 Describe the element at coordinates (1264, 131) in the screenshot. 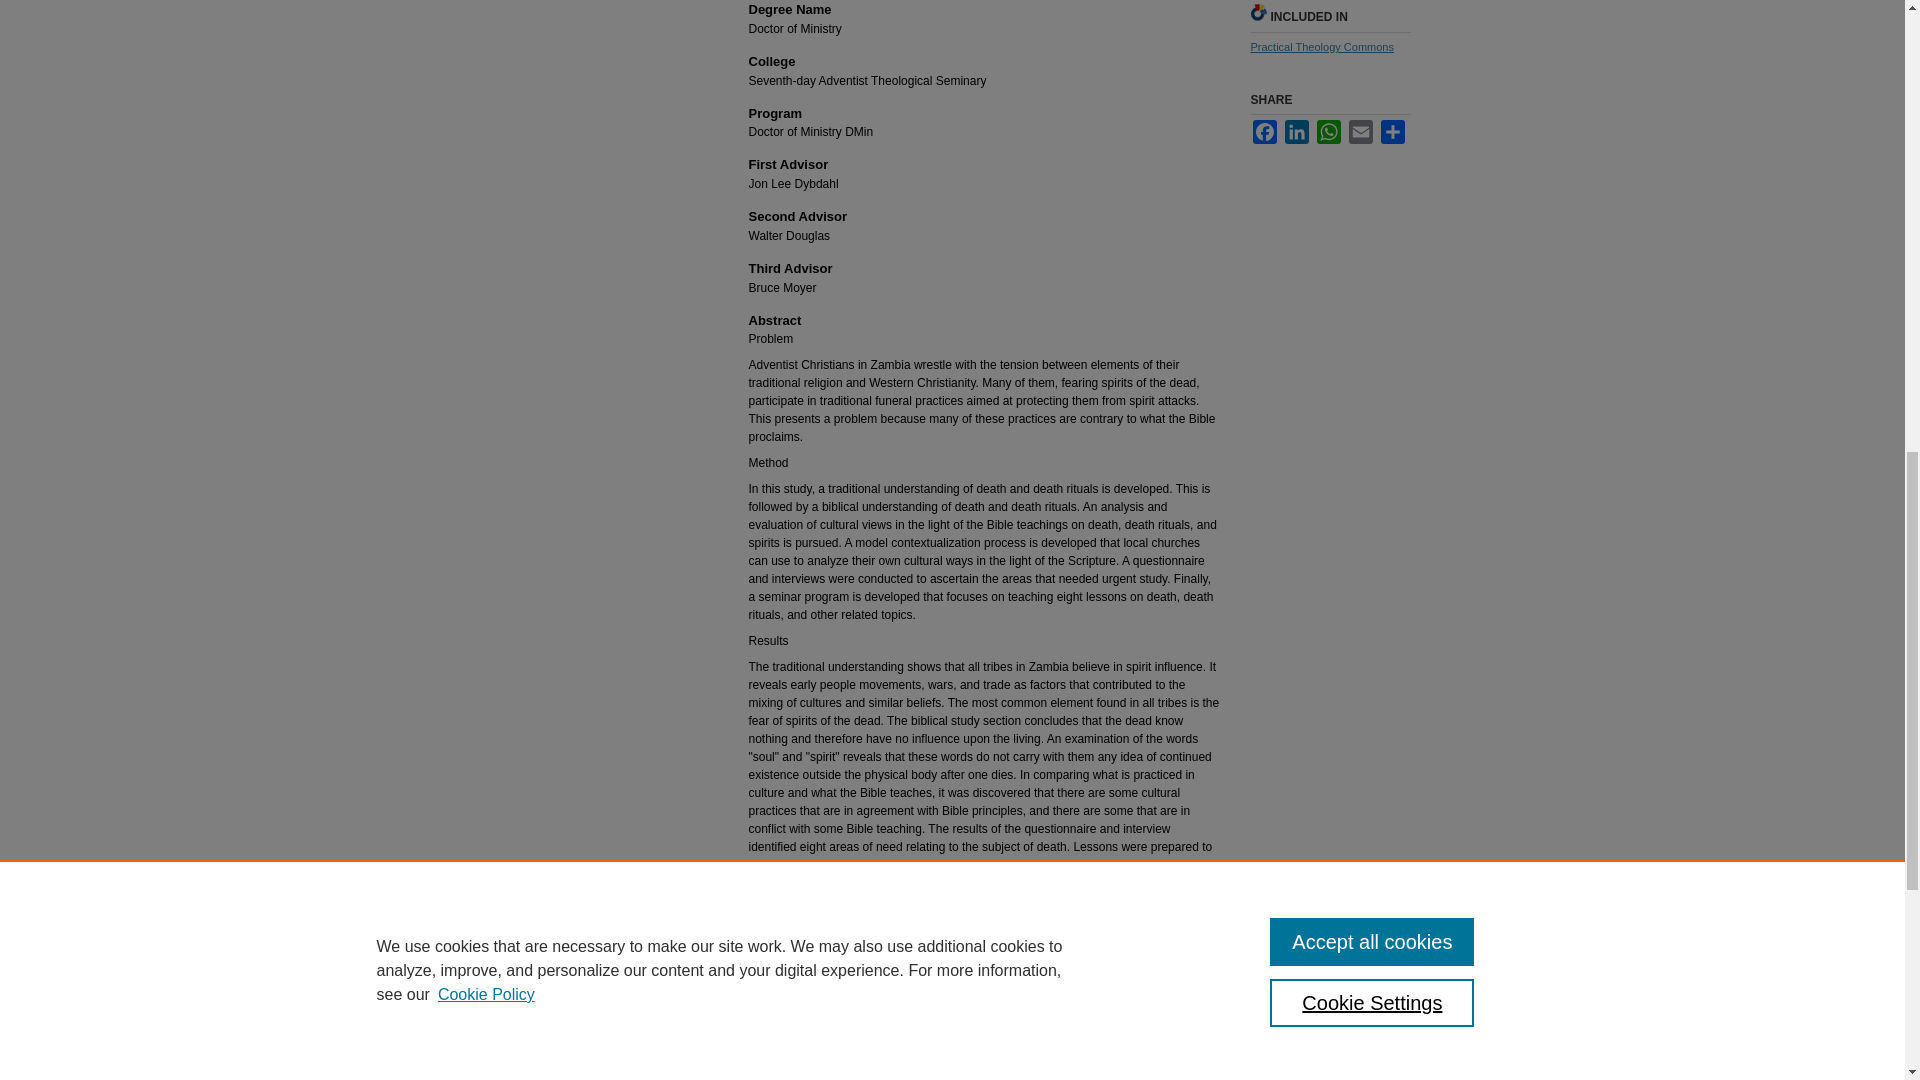

I see `Facebook` at that location.